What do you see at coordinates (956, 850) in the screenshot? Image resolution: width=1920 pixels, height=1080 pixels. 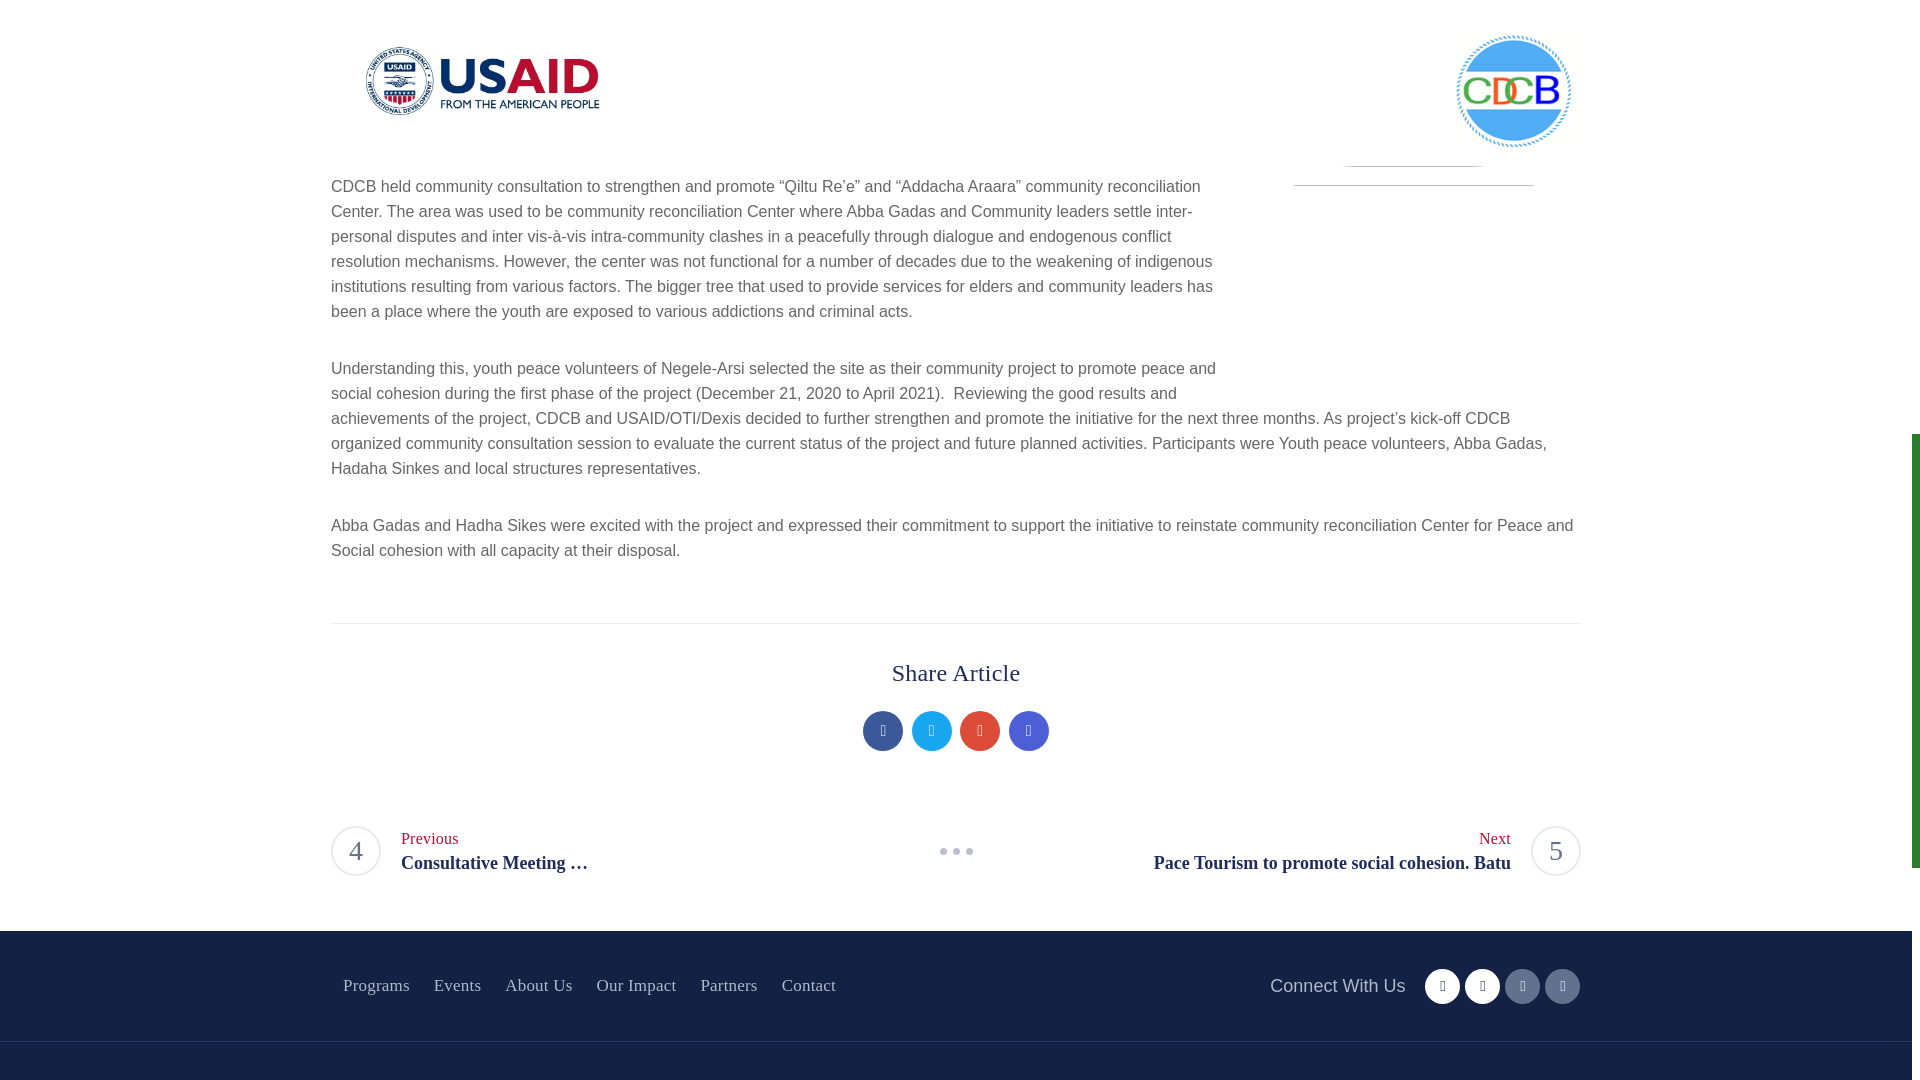 I see `Slash` at bounding box center [956, 850].